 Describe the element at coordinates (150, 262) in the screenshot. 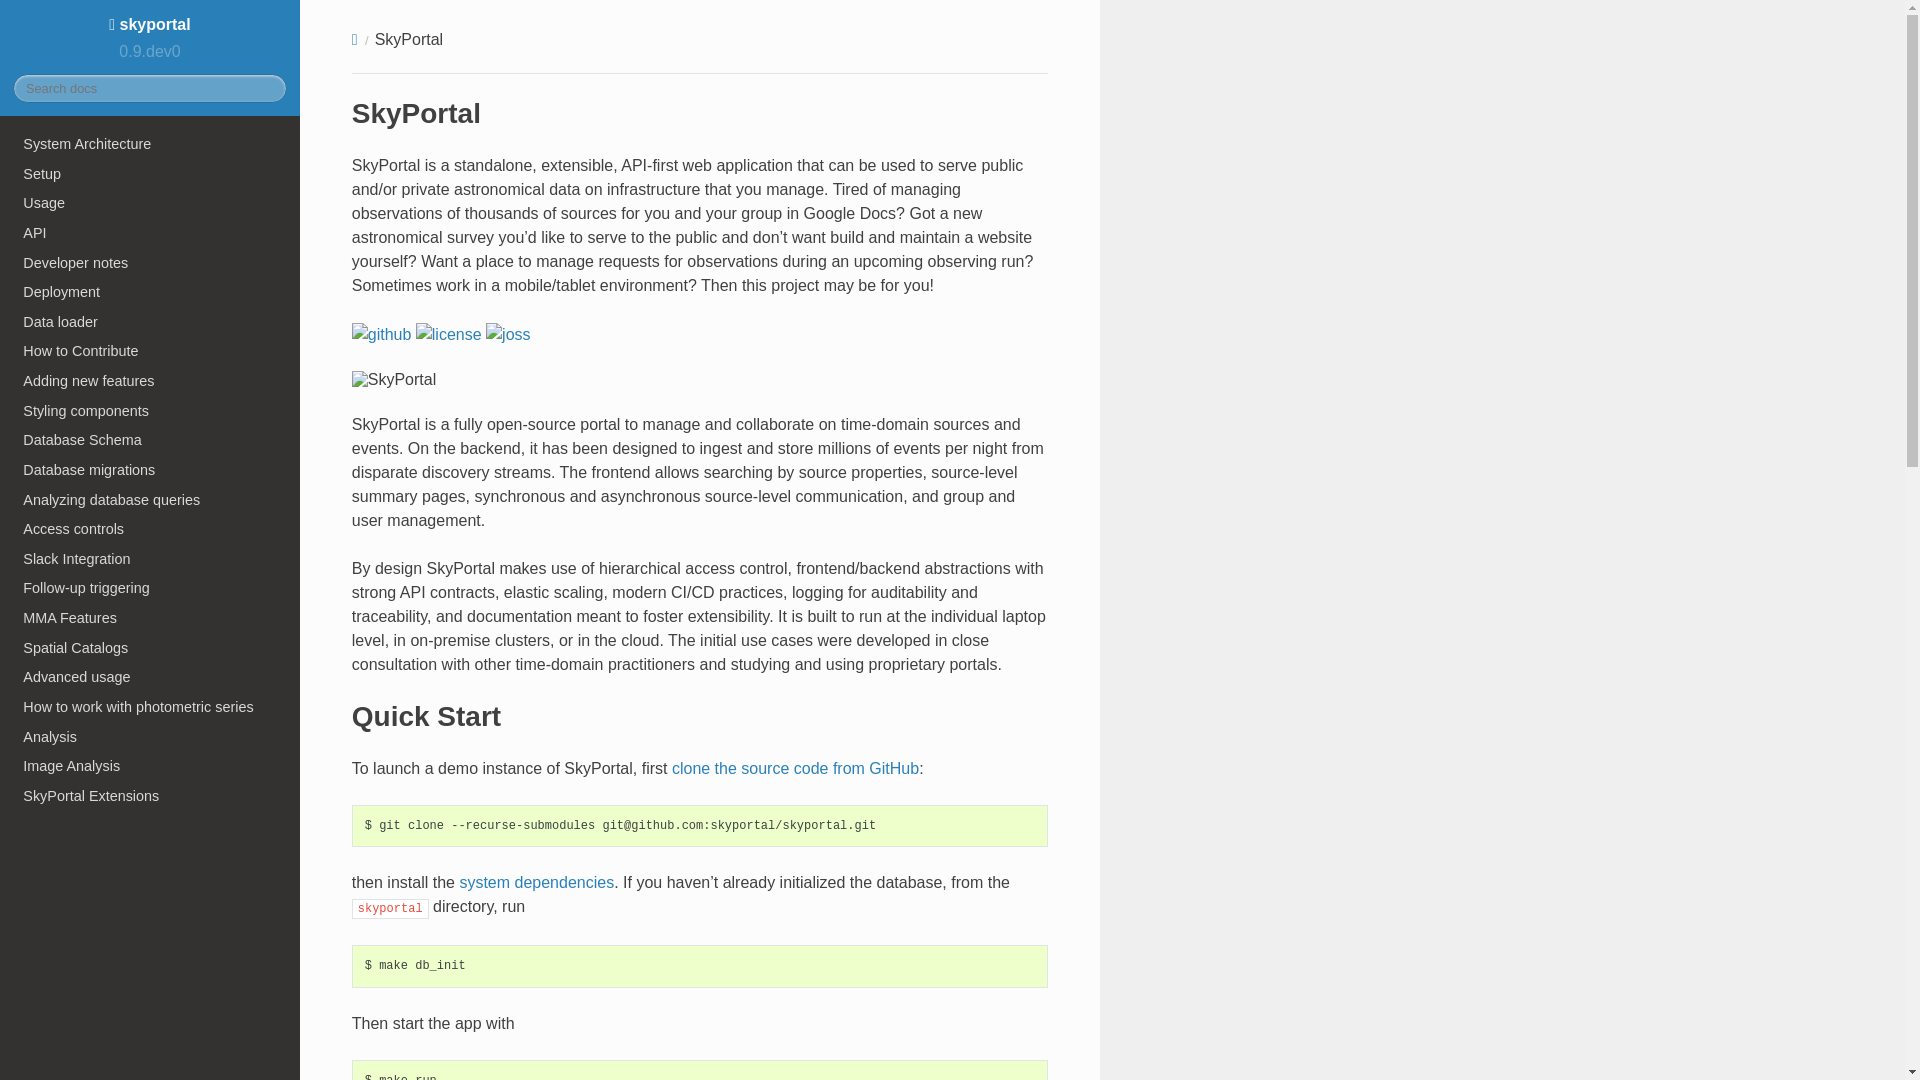

I see `Developer notes` at that location.